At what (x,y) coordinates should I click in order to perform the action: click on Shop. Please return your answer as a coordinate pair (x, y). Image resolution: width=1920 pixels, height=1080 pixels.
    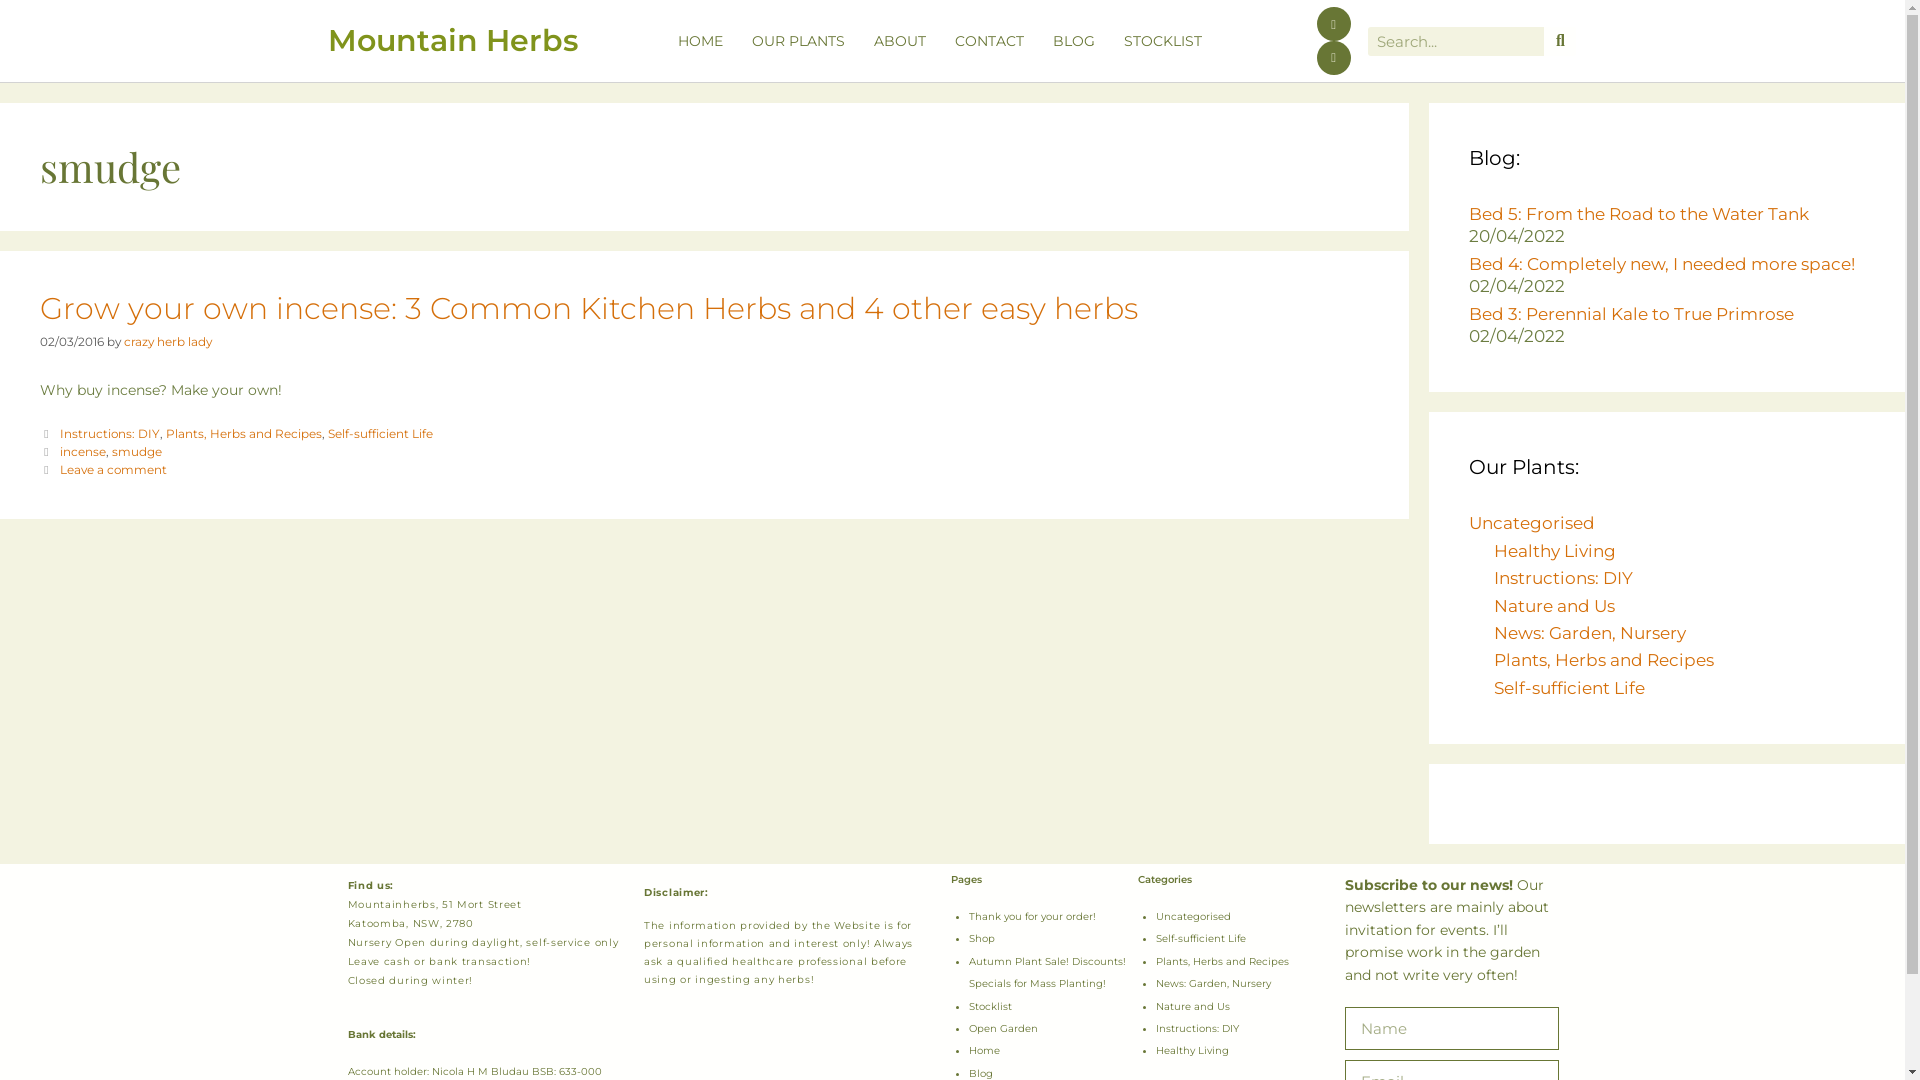
    Looking at the image, I should click on (981, 938).